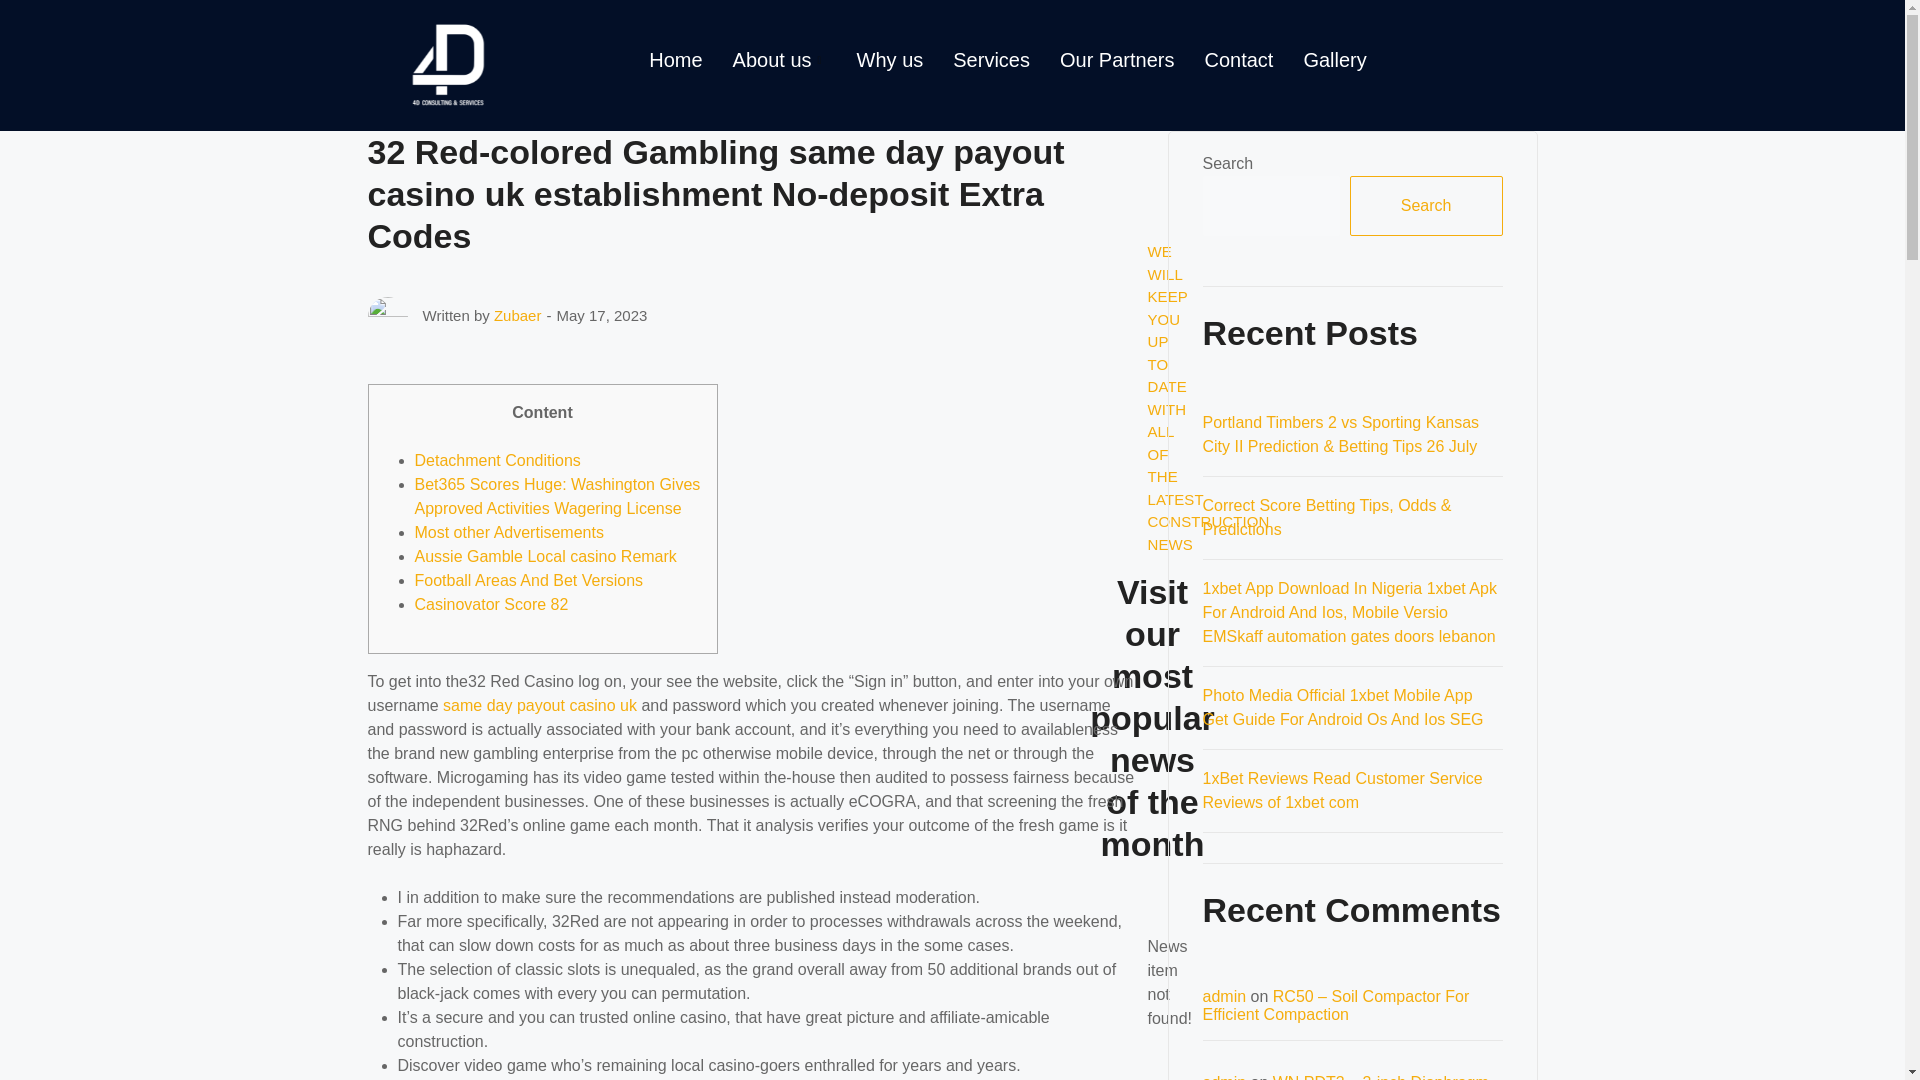 The height and width of the screenshot is (1080, 1920). Describe the element at coordinates (491, 604) in the screenshot. I see `Casinovator Score 82` at that location.